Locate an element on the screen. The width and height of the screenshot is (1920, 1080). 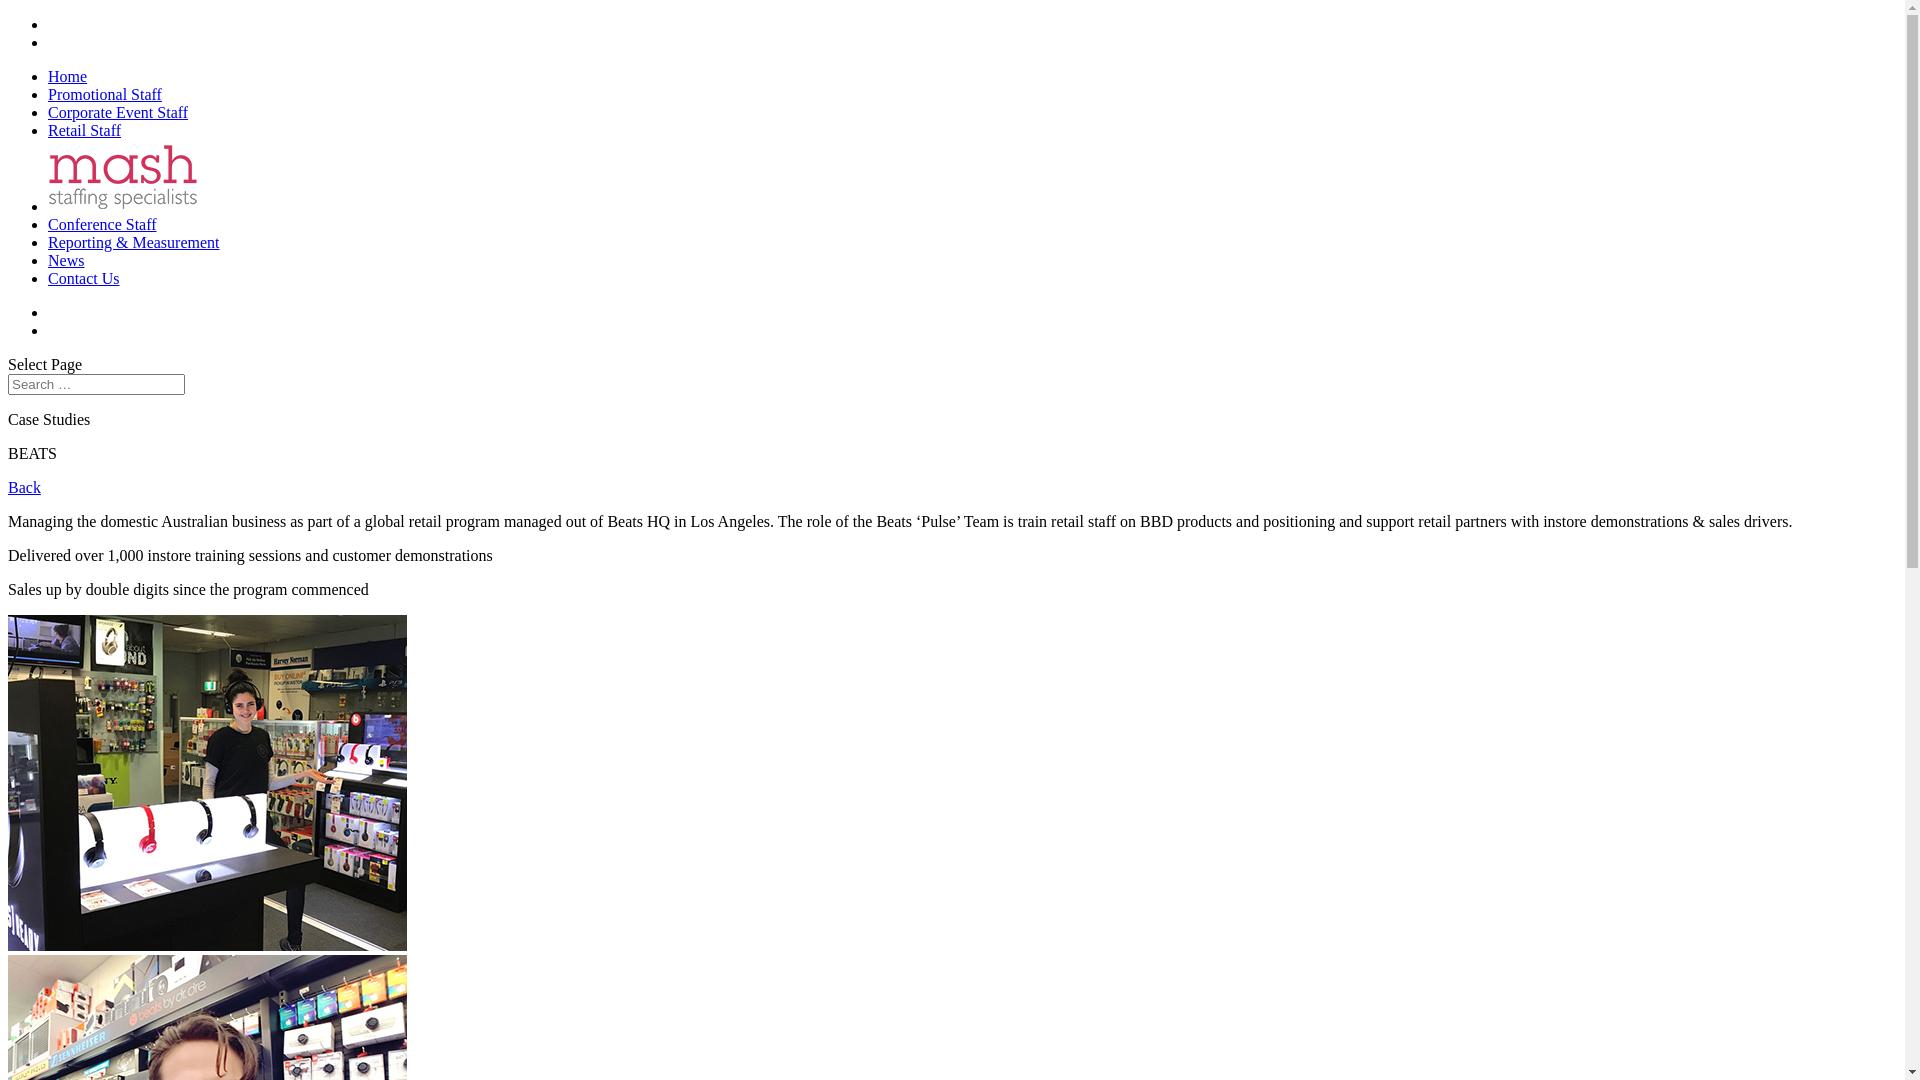
Search for: is located at coordinates (96, 384).